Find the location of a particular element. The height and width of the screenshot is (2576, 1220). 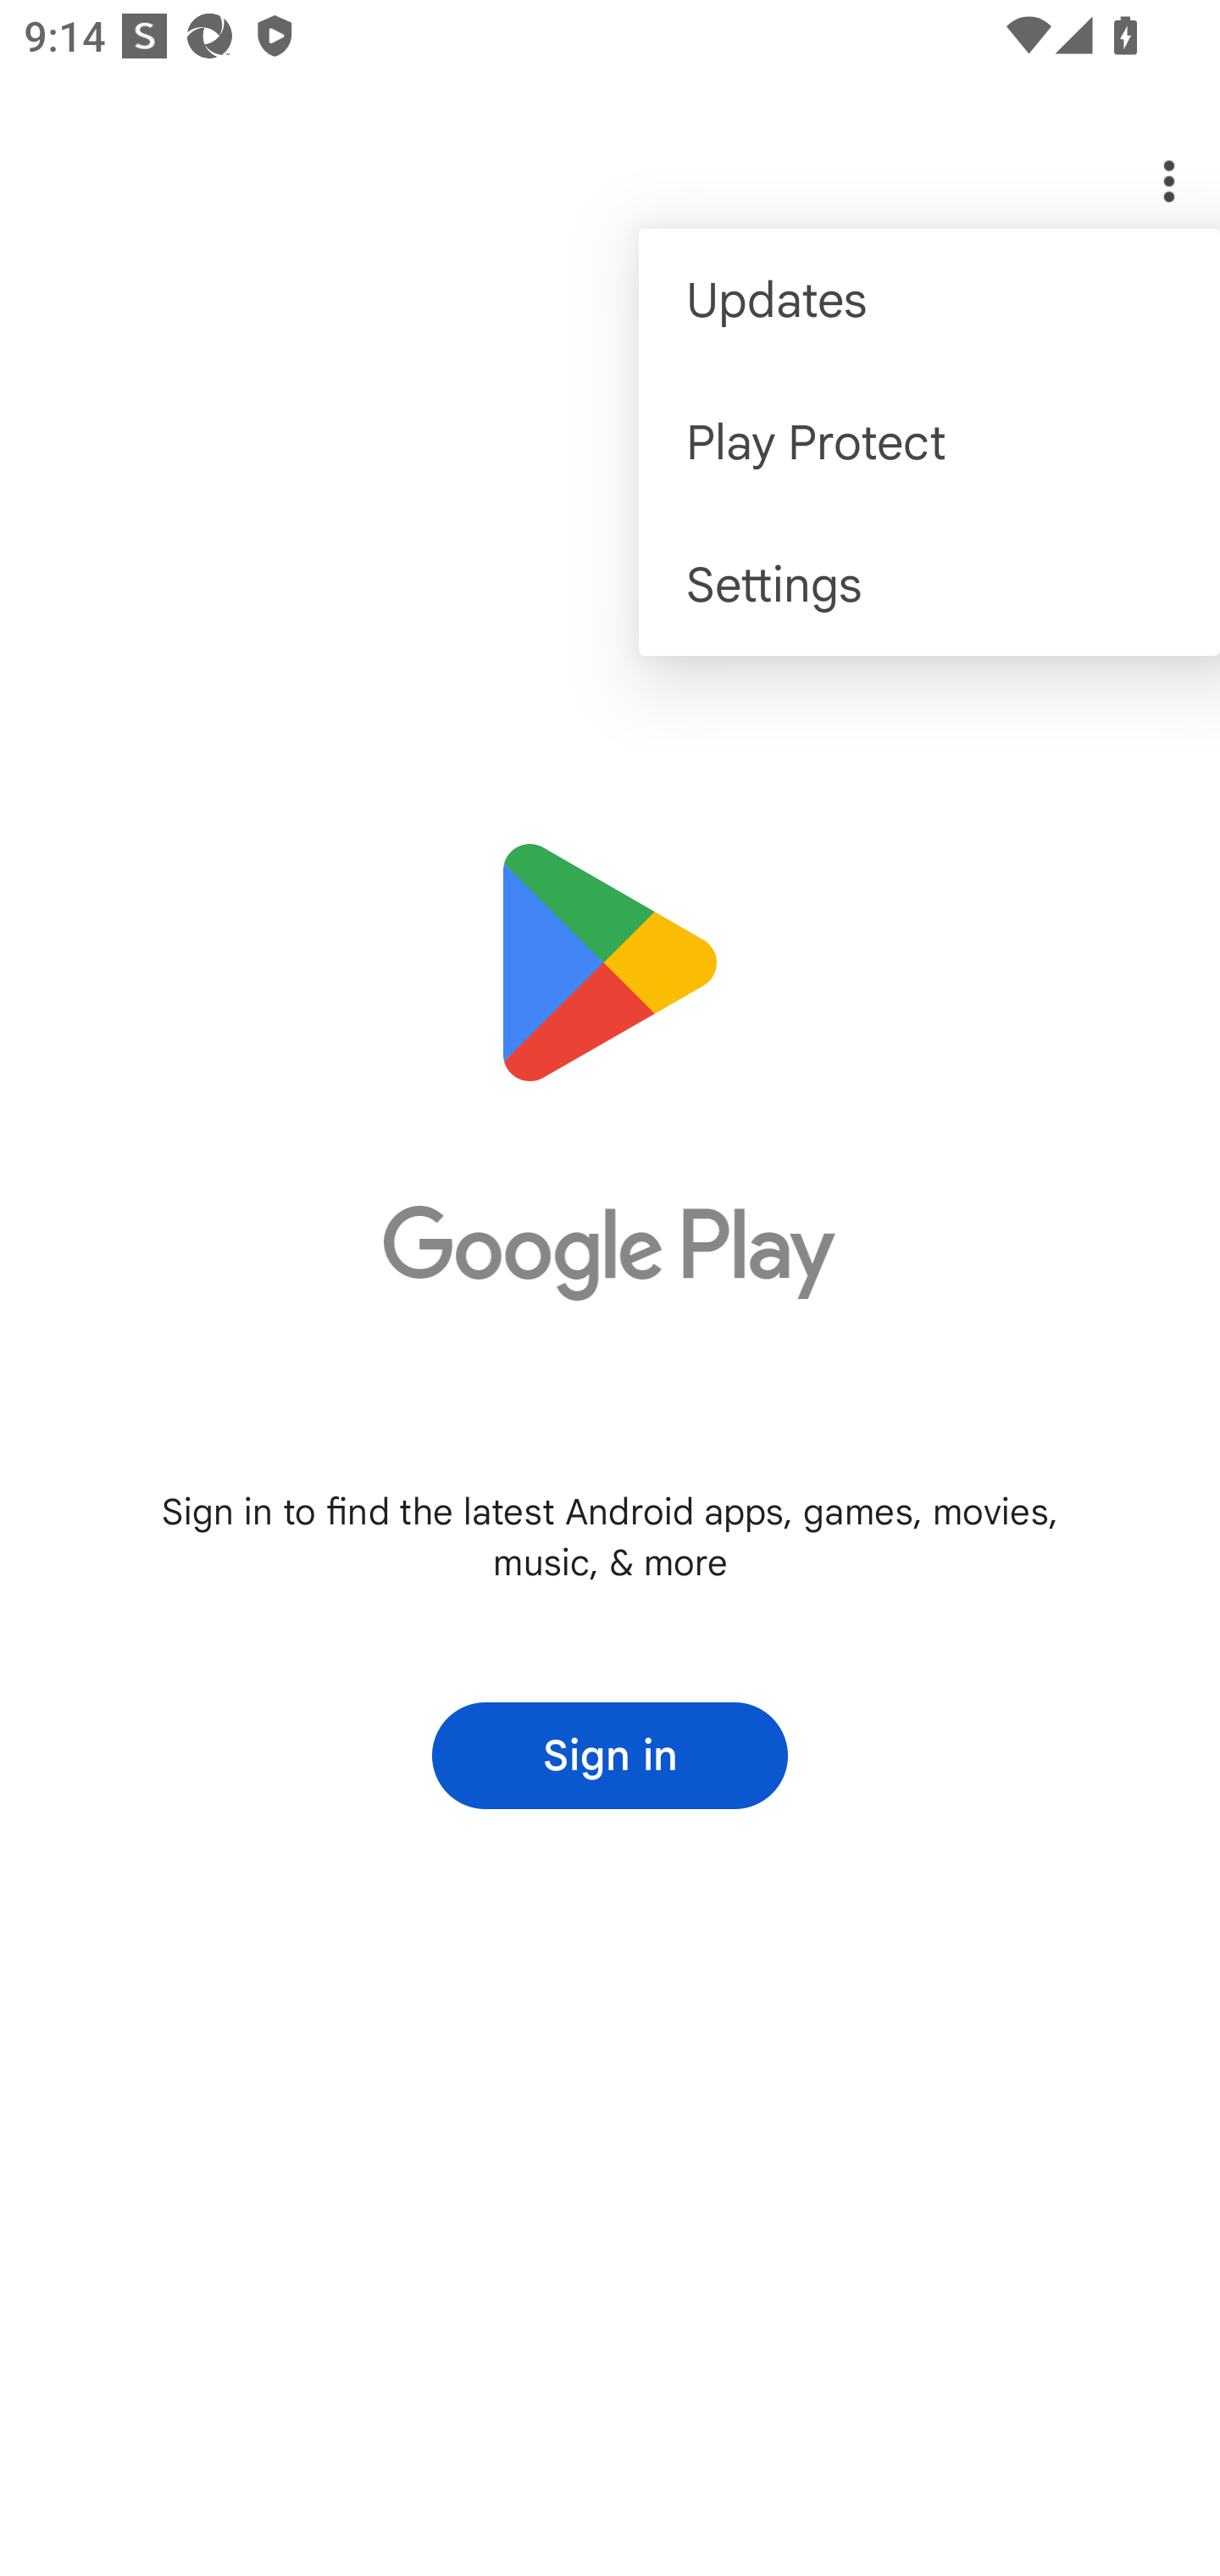

Settings is located at coordinates (929, 585).